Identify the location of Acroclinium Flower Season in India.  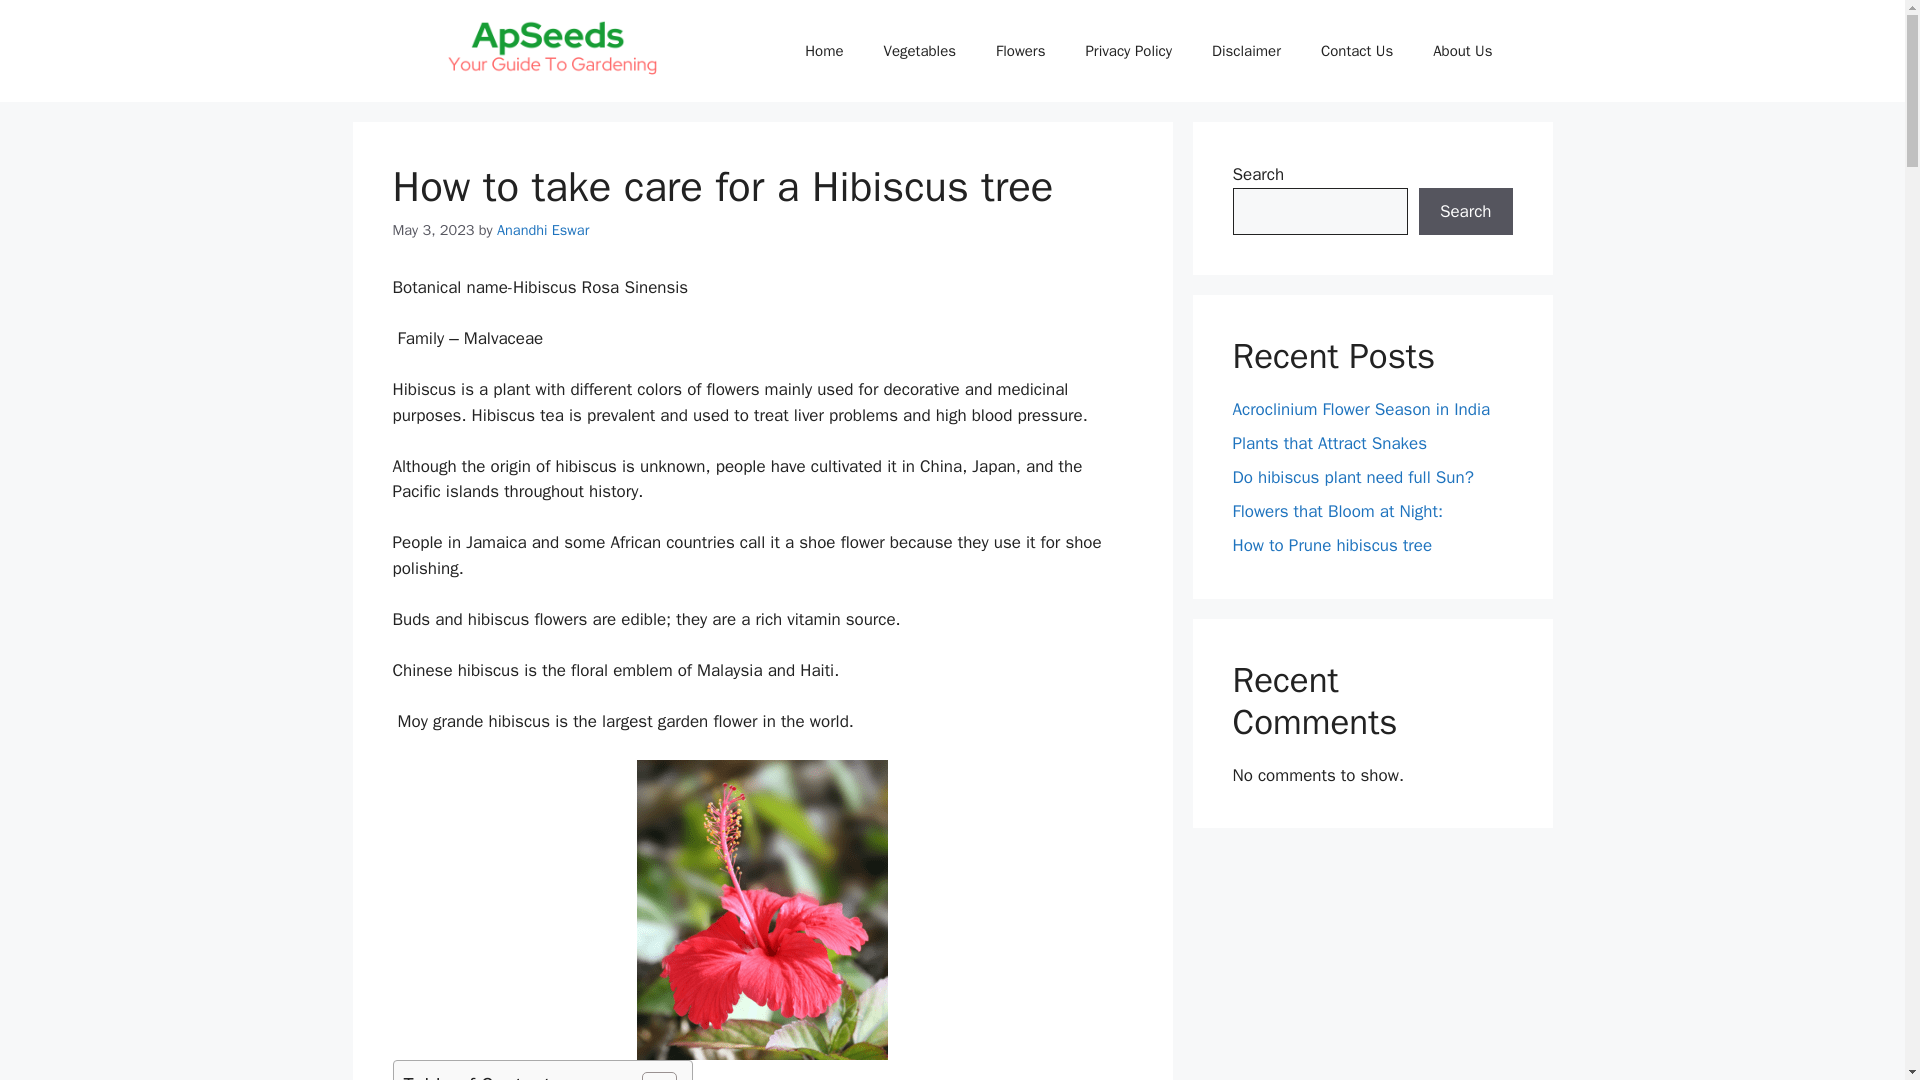
(1360, 409).